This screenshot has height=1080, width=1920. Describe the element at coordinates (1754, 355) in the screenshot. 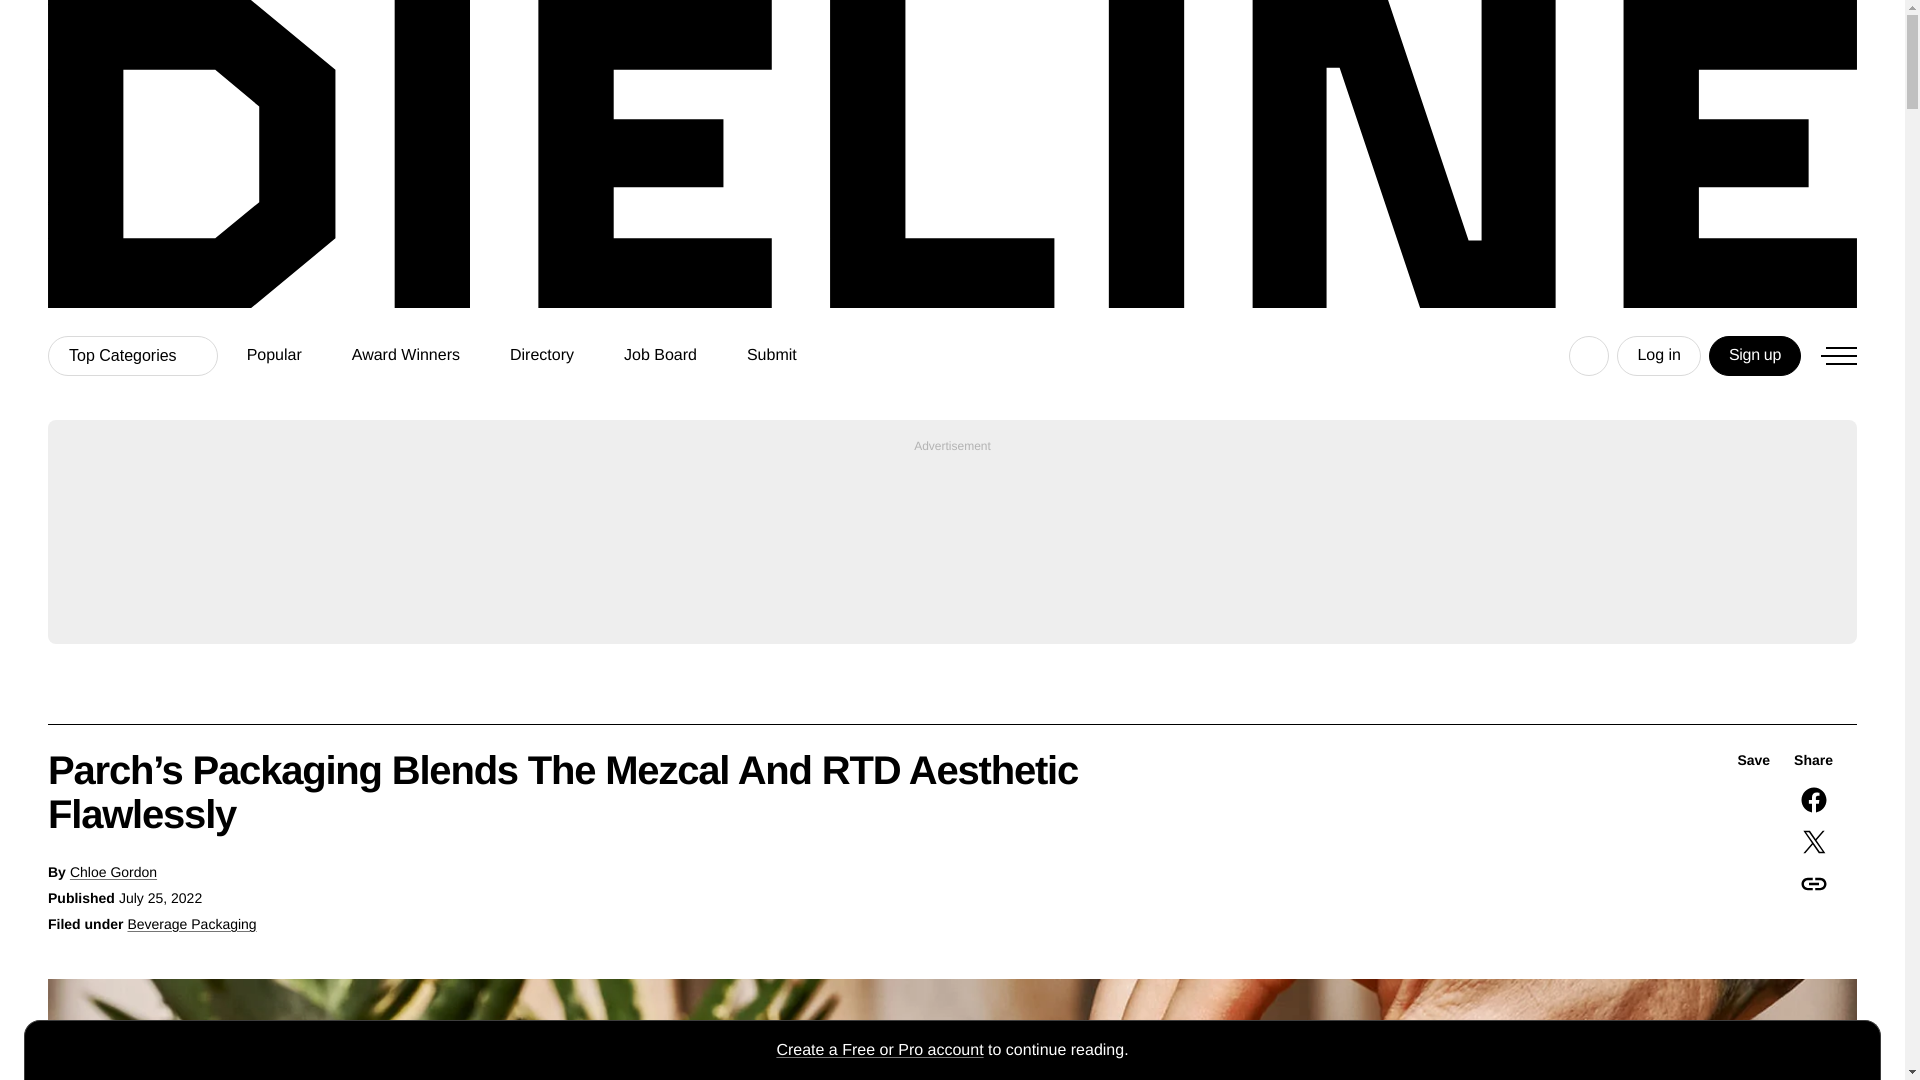

I see `Sign up` at that location.